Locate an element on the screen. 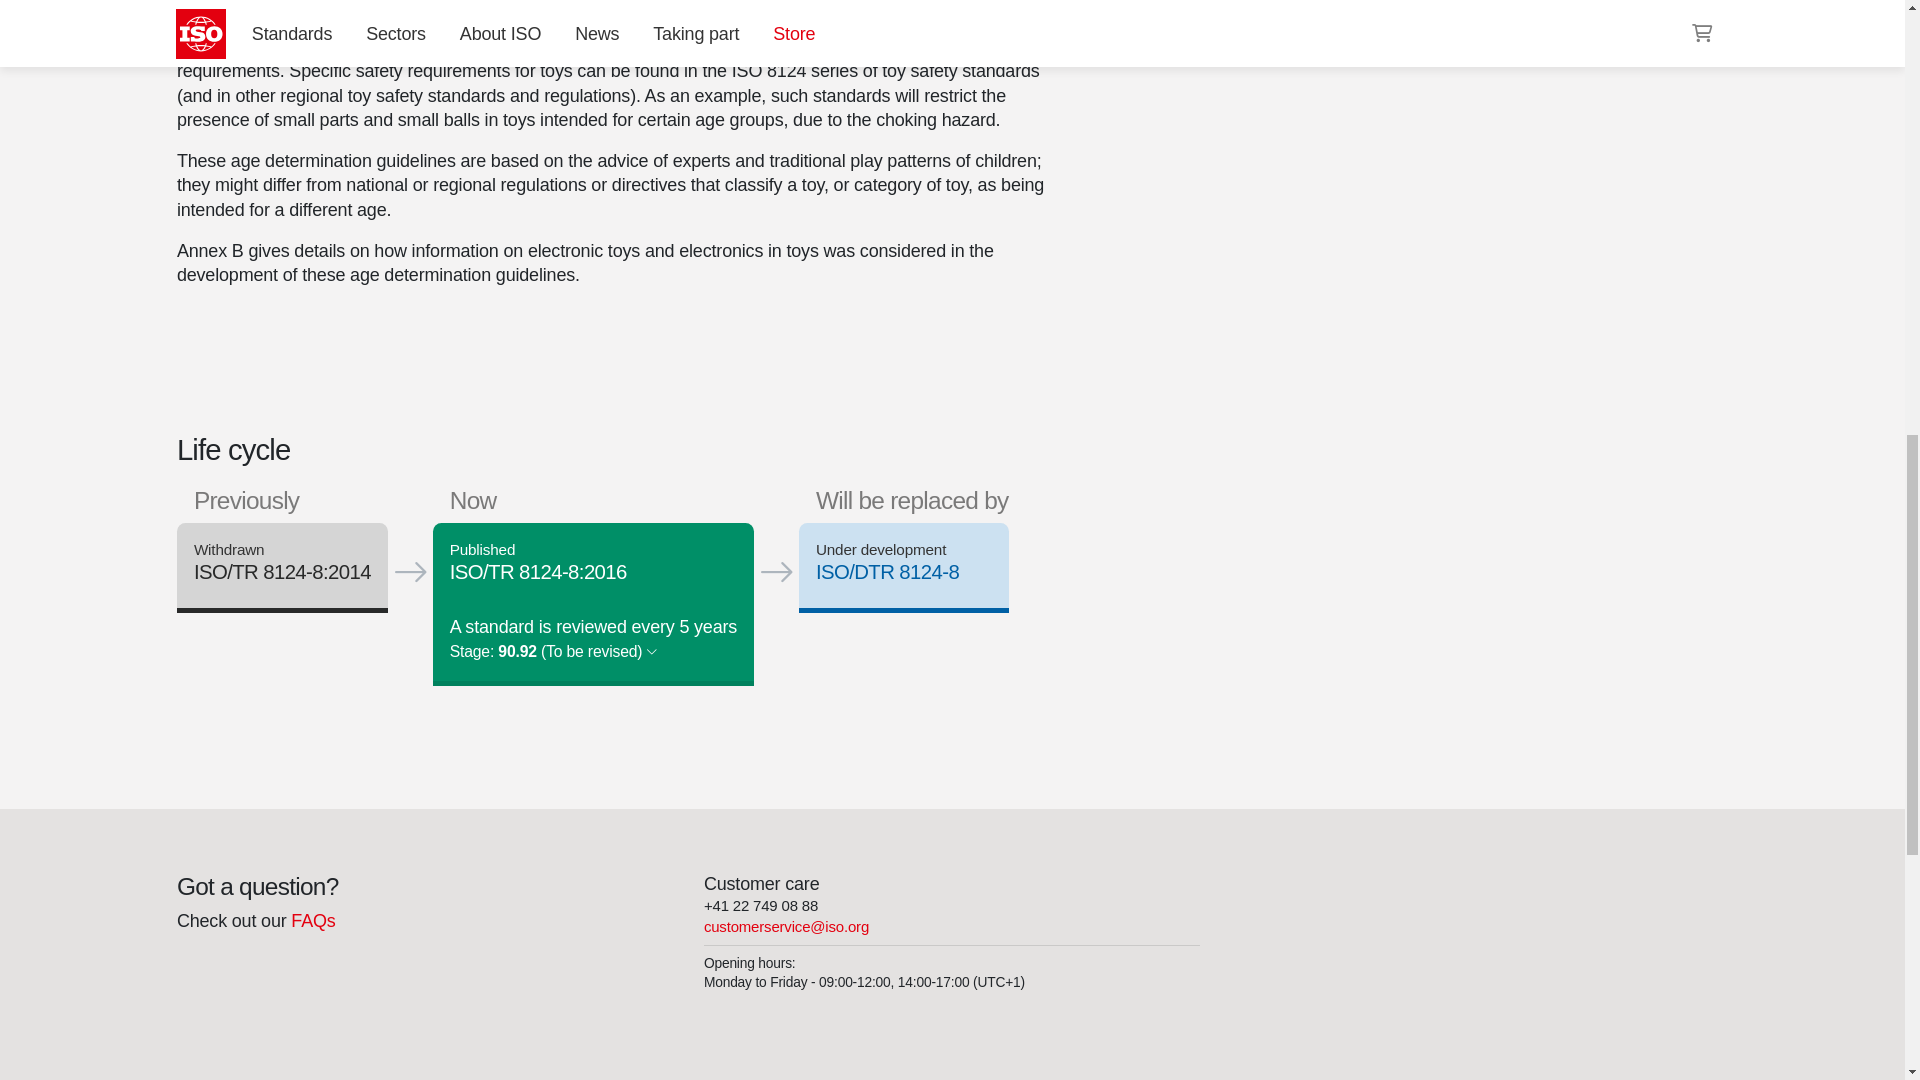 This screenshot has width=1920, height=1080. Toys is located at coordinates (1314, 2).